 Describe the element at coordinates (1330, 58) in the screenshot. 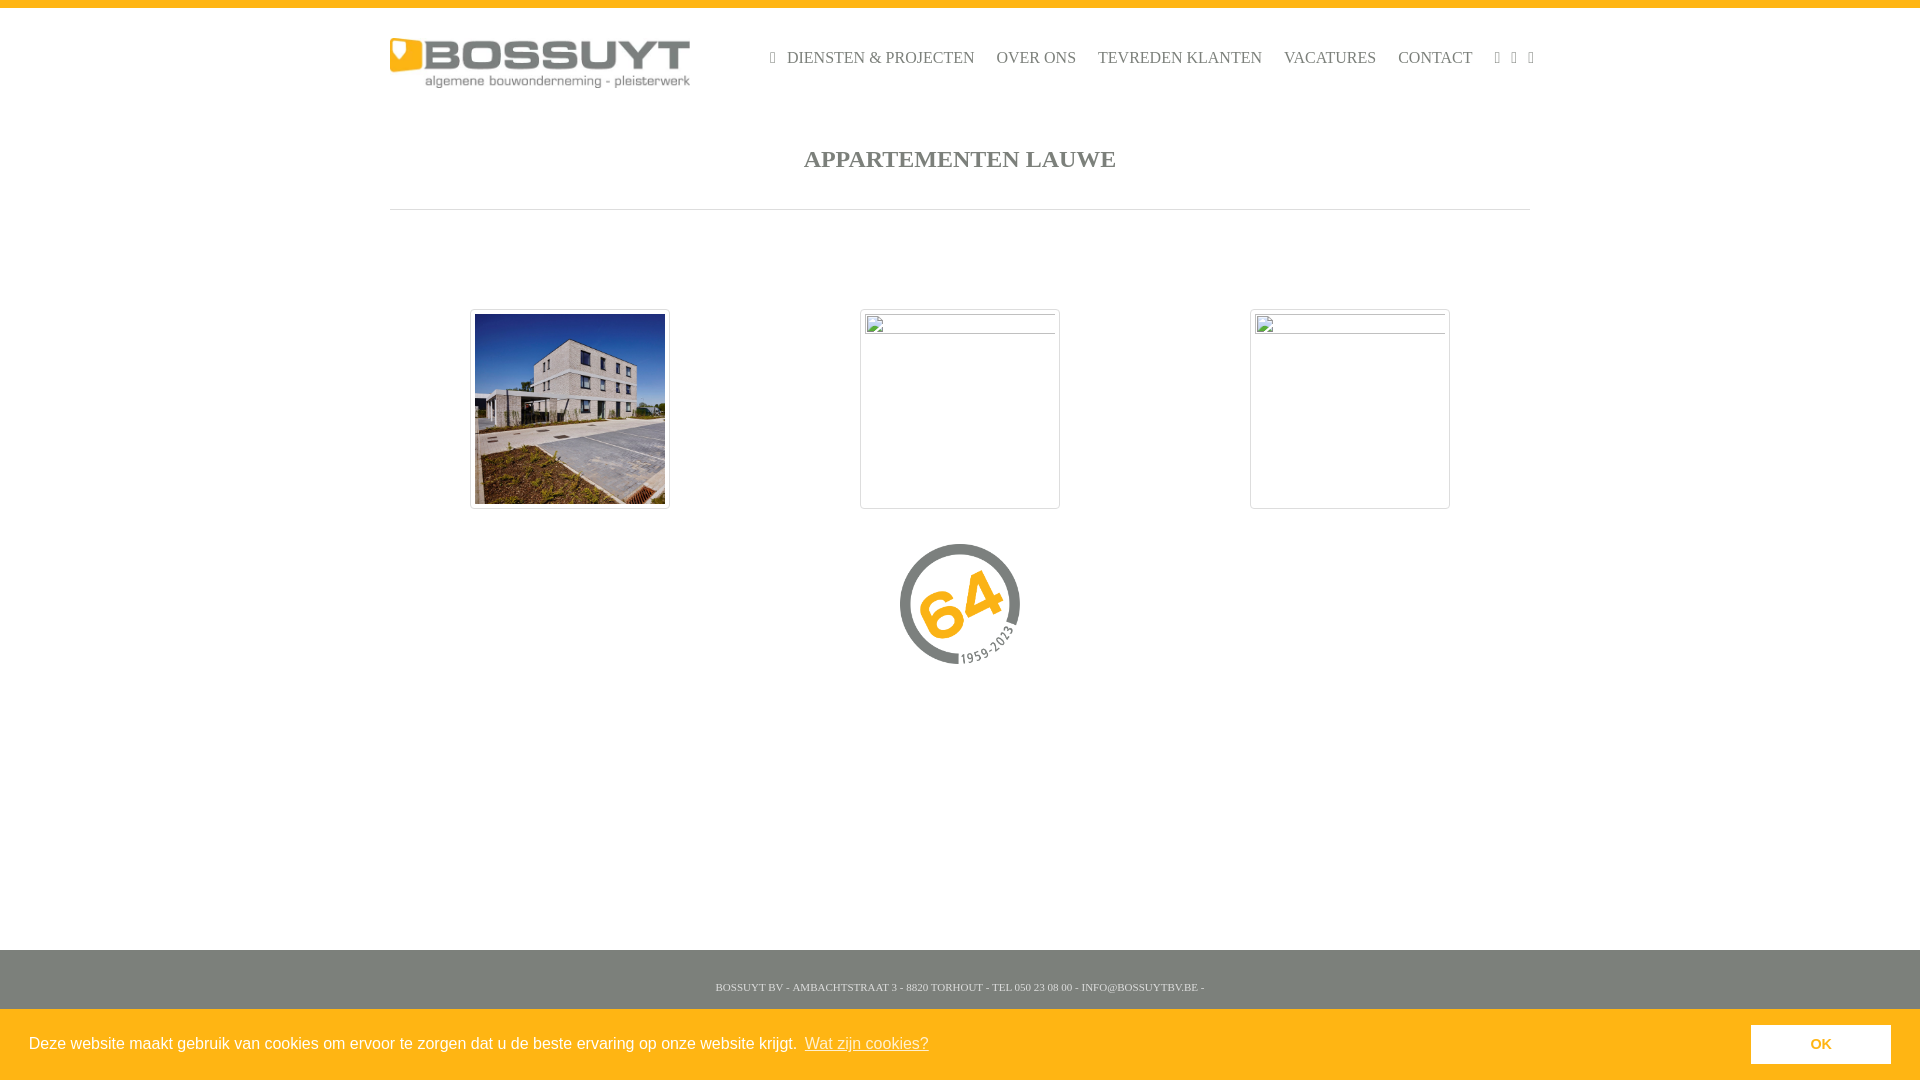

I see `VACATURES` at that location.